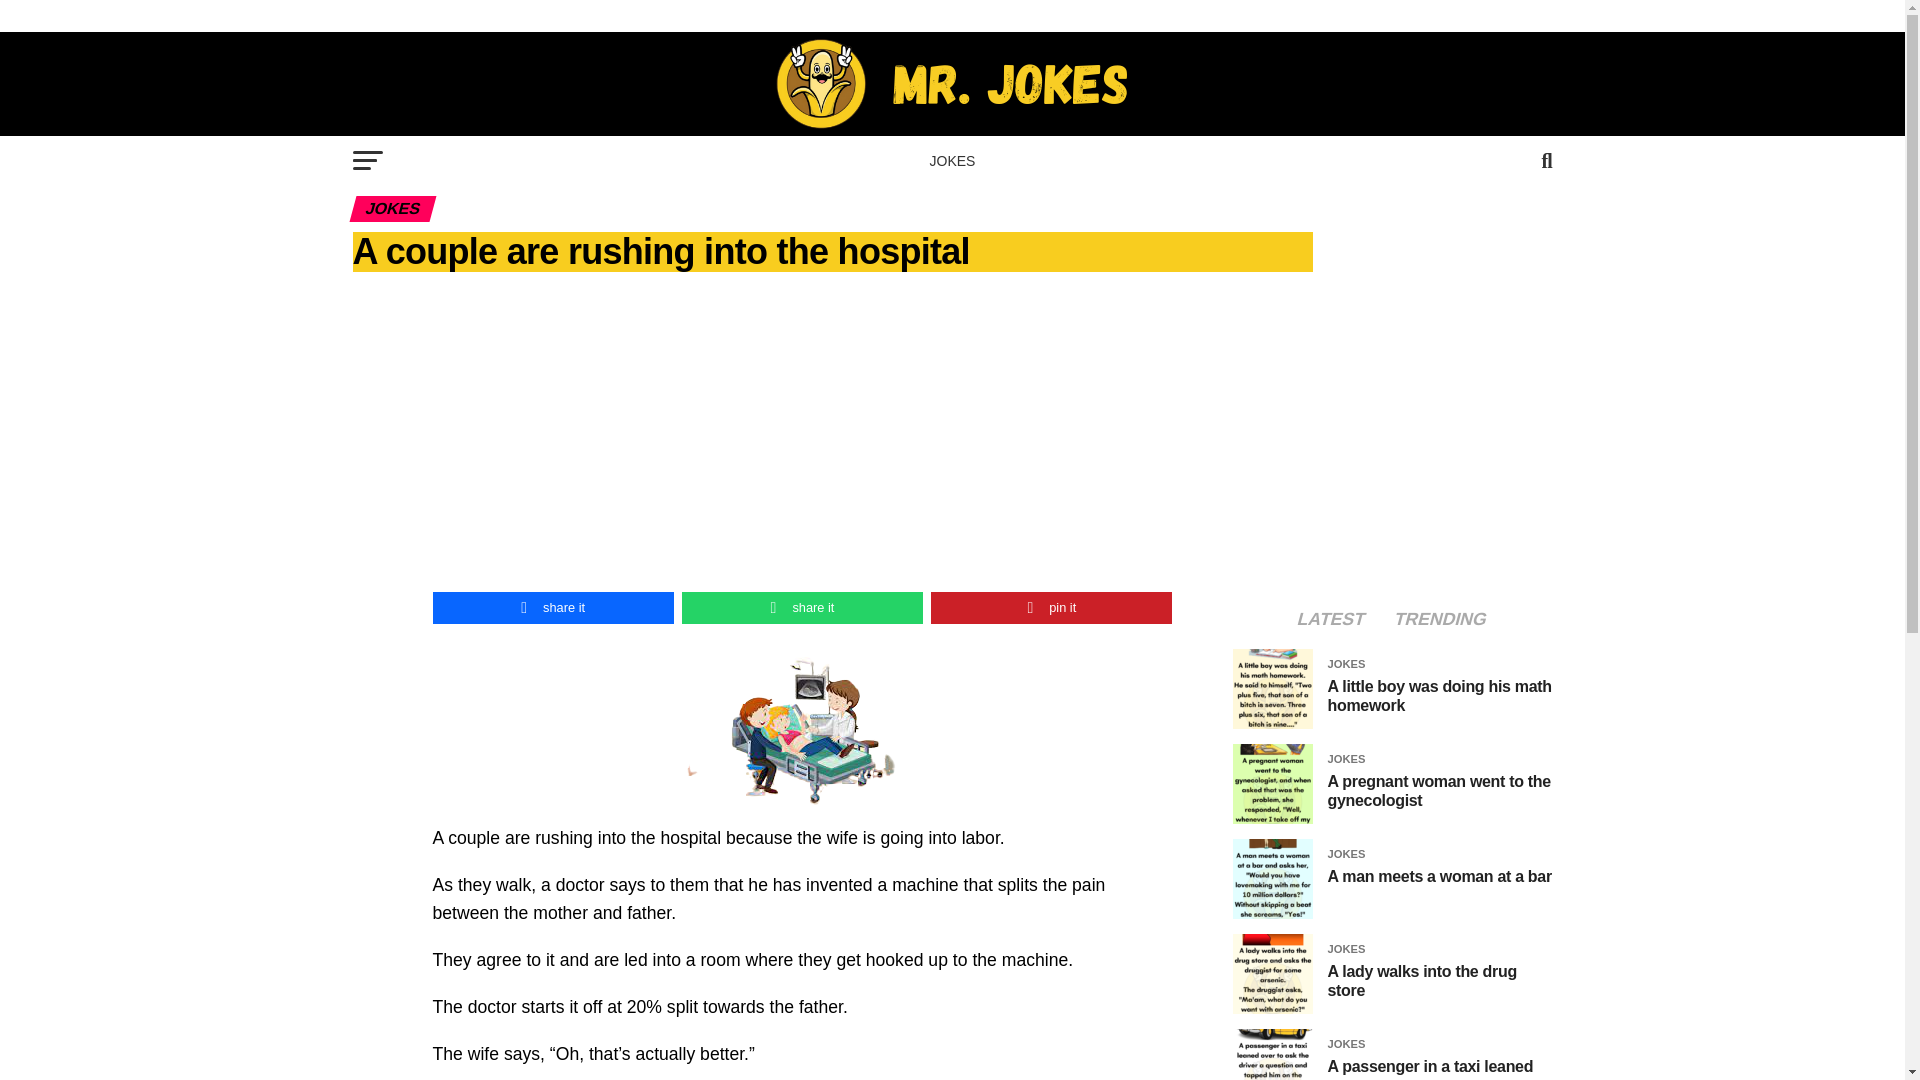 The image size is (1920, 1080). Describe the element at coordinates (802, 608) in the screenshot. I see `WhatsApp` at that location.